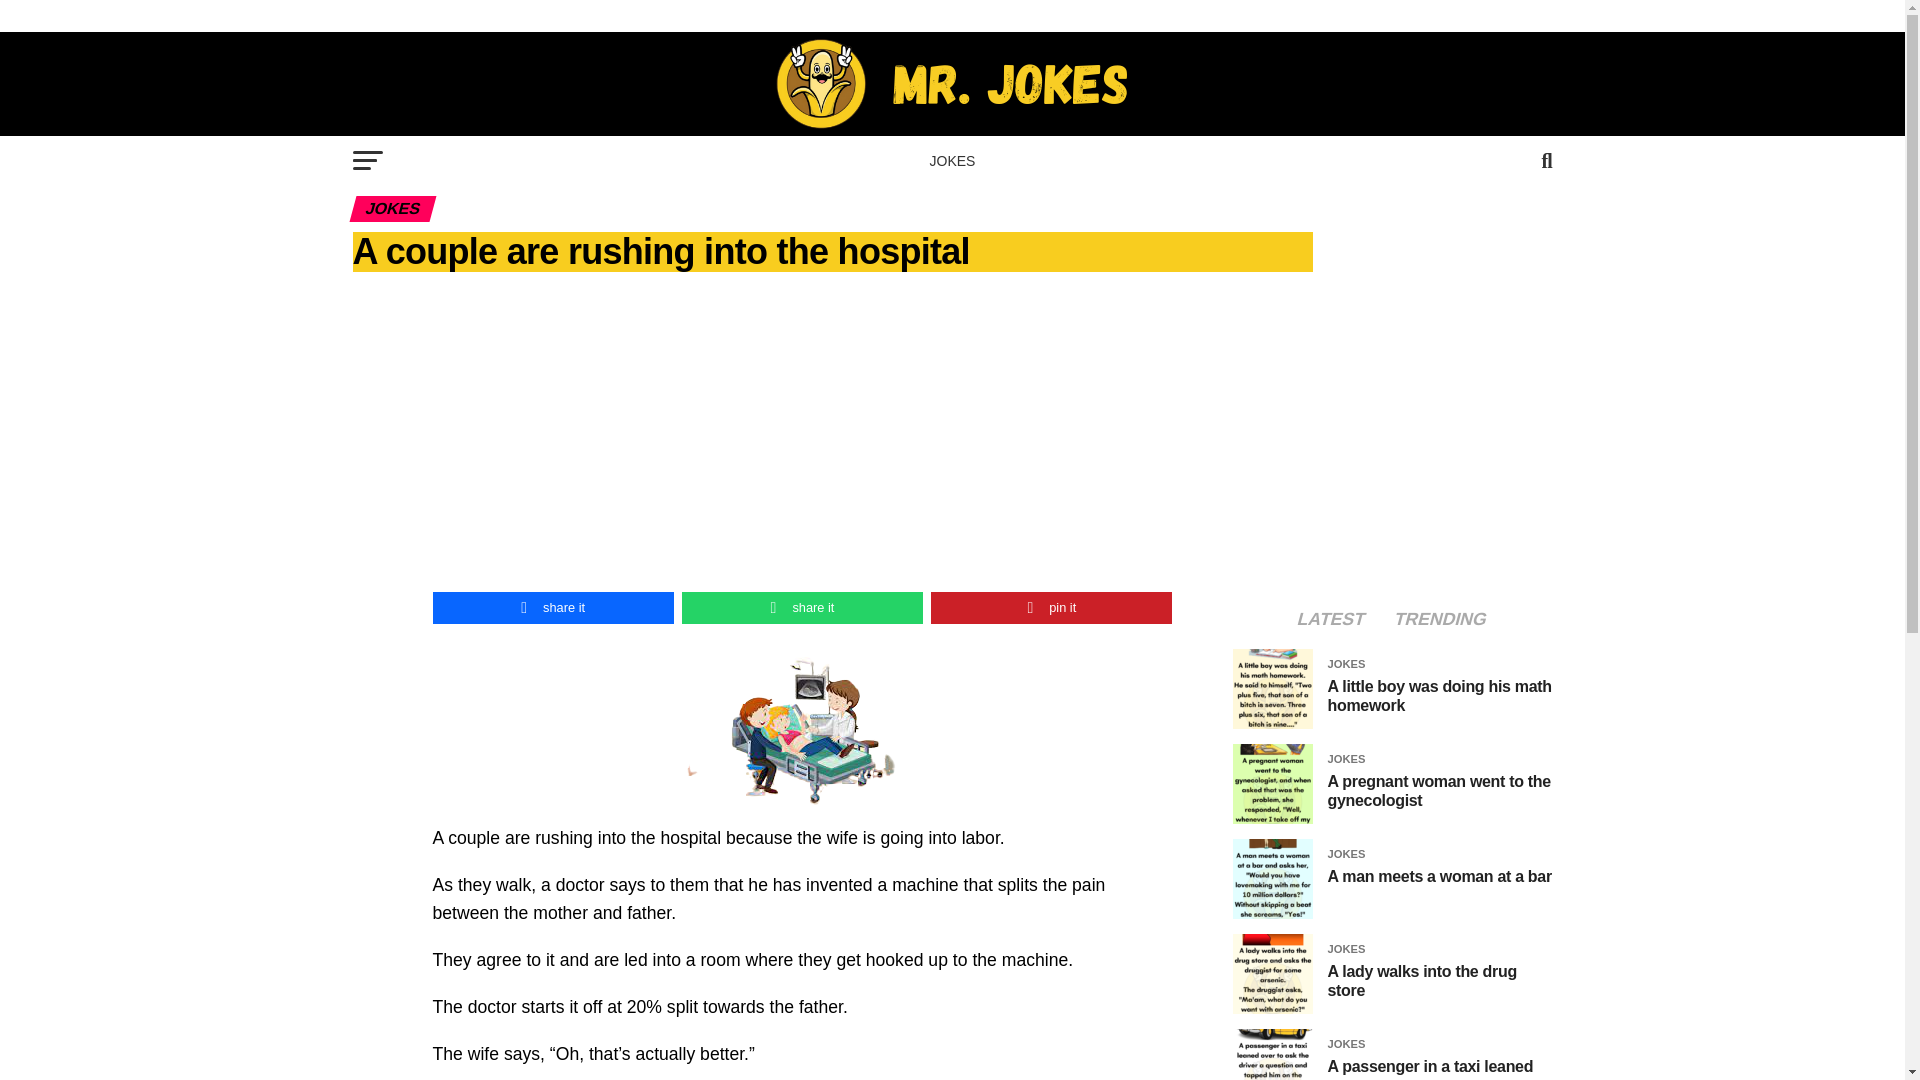 The image size is (1920, 1080). Describe the element at coordinates (802, 608) in the screenshot. I see `WhatsApp` at that location.